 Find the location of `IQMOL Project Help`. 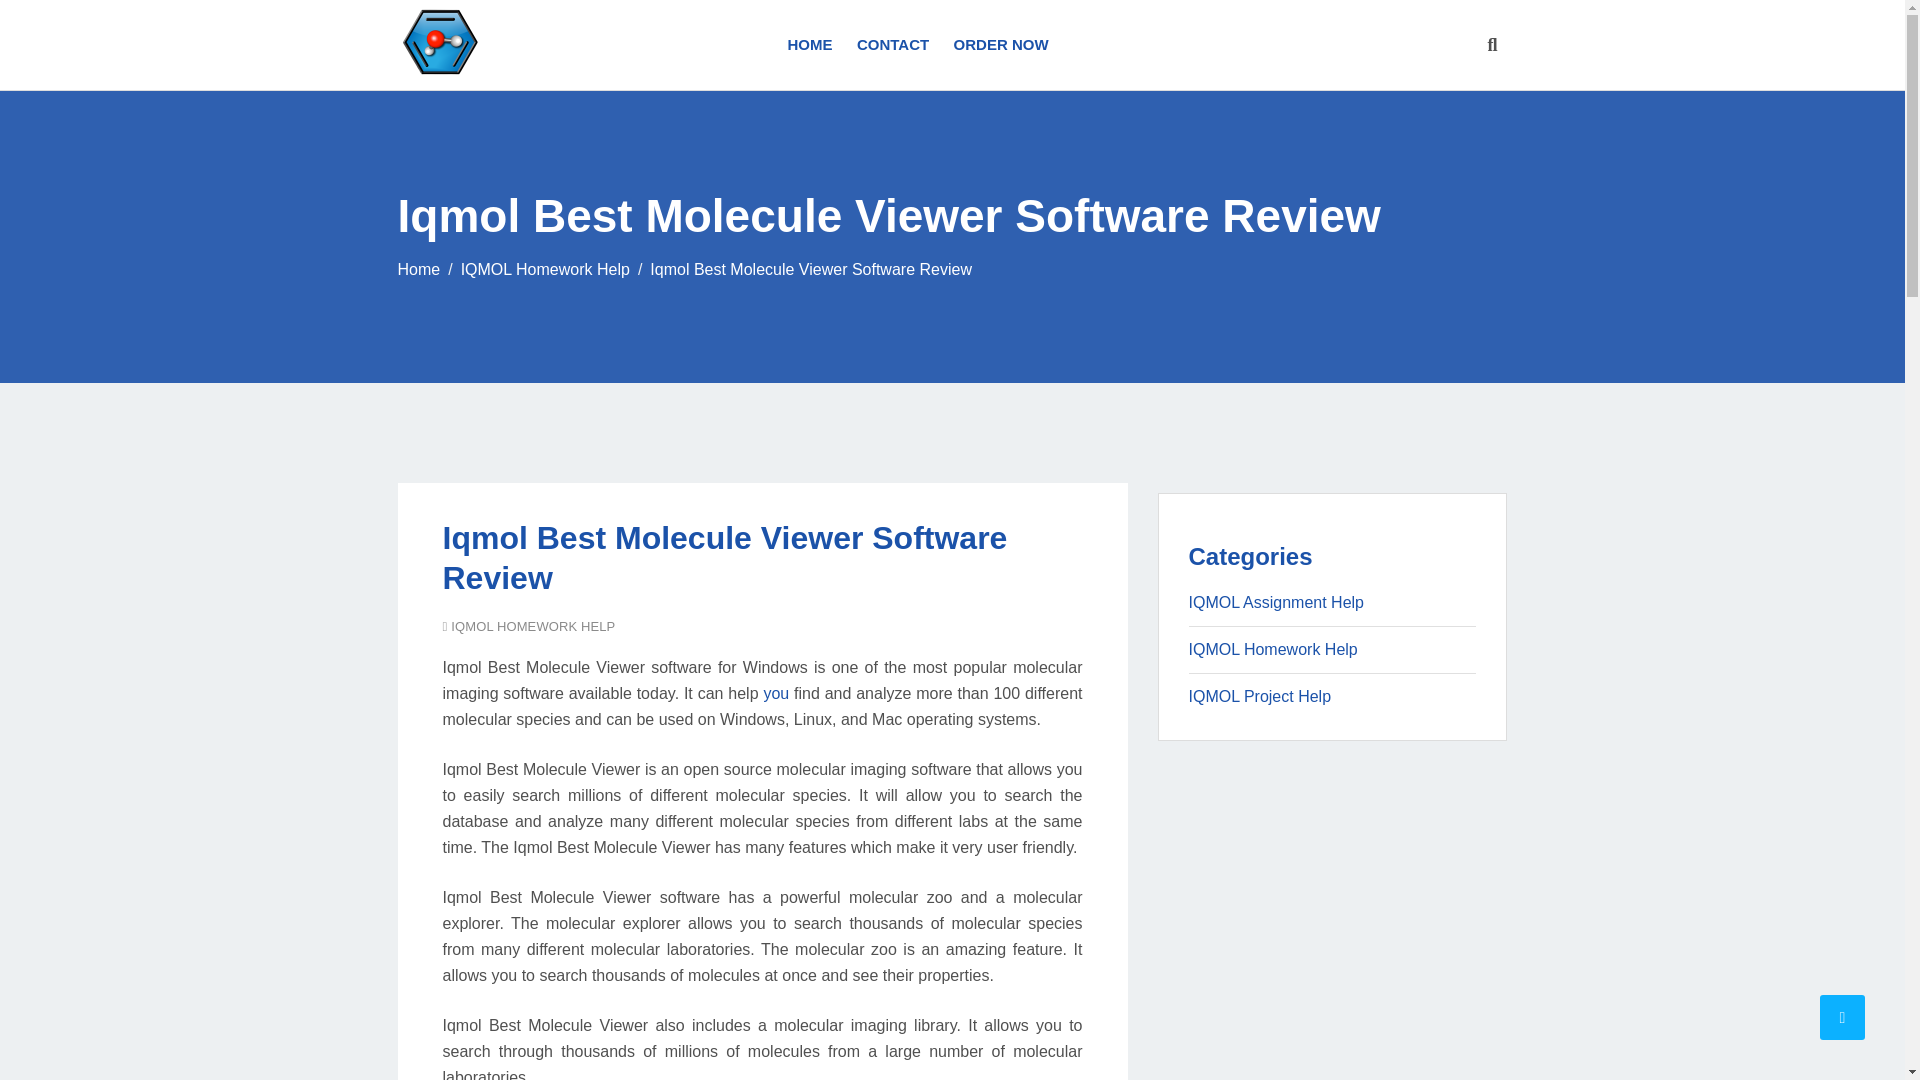

IQMOL Project Help is located at coordinates (1259, 696).